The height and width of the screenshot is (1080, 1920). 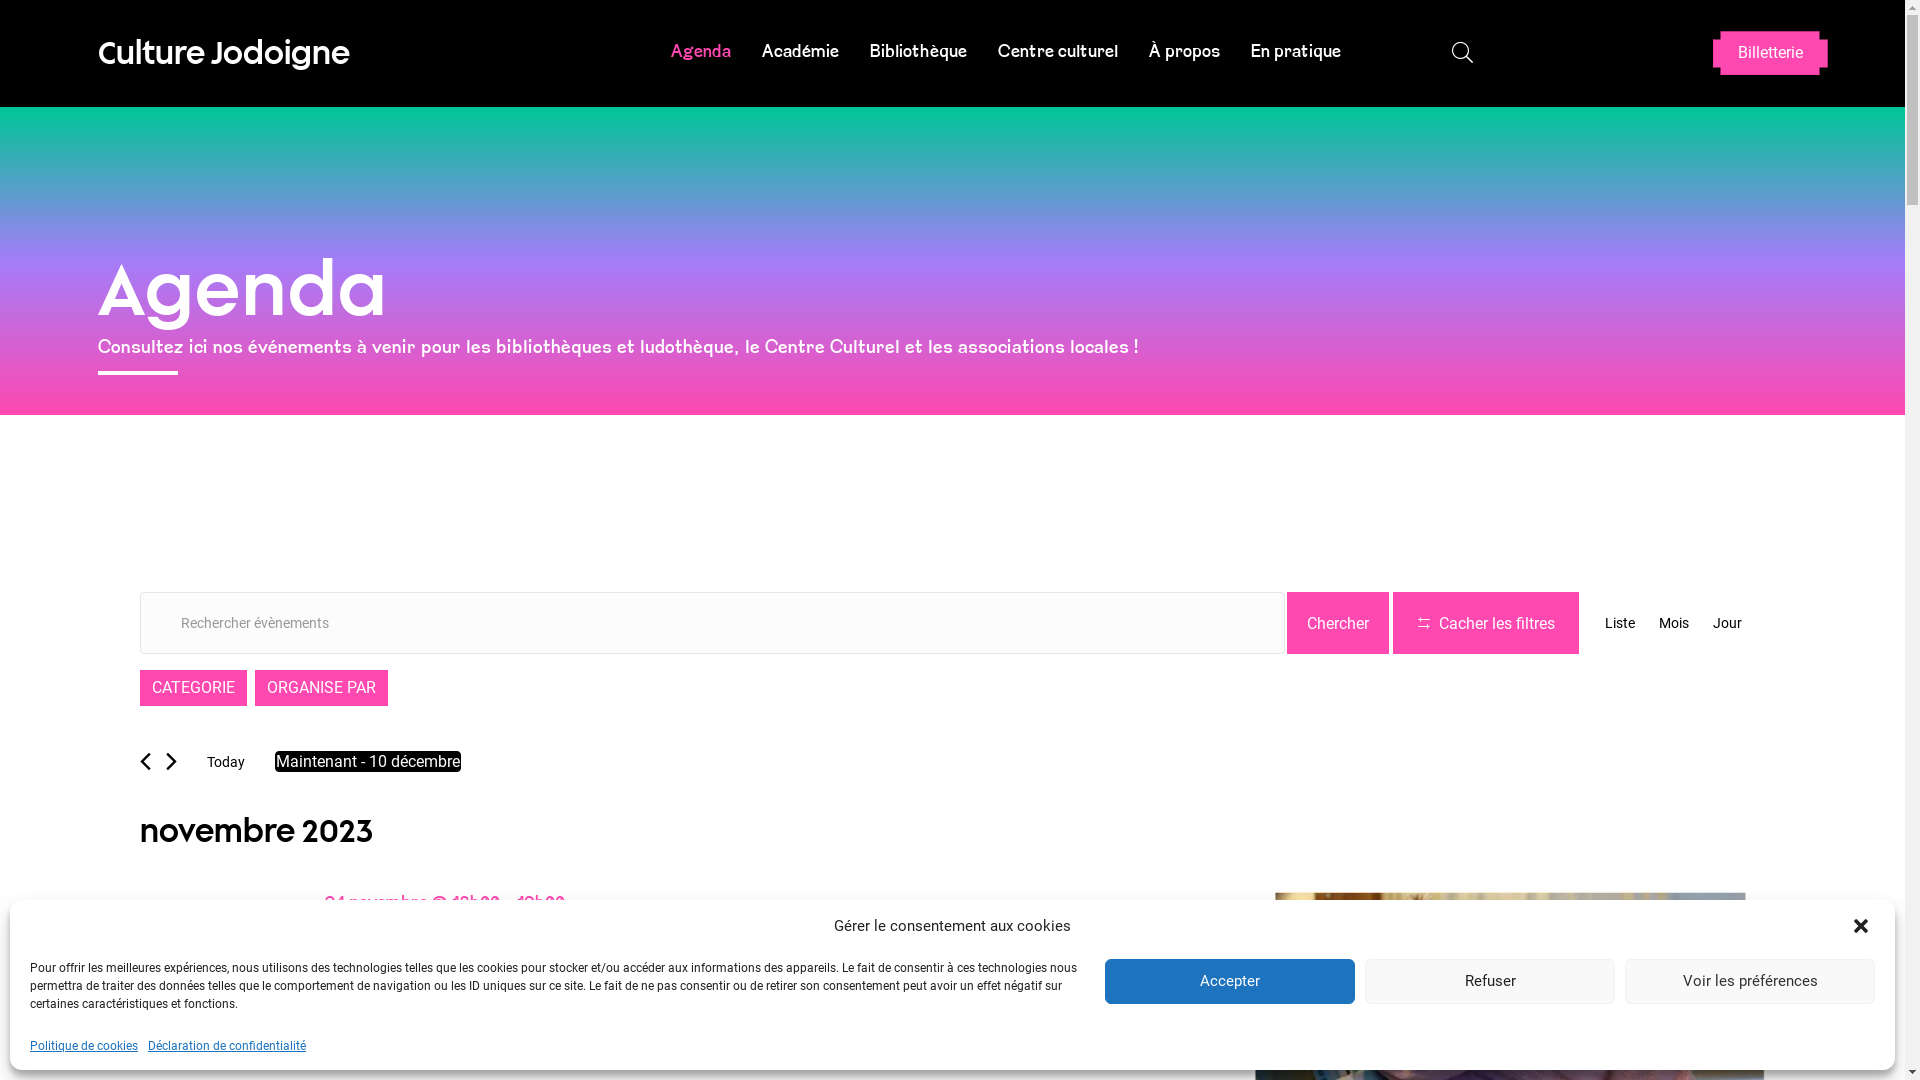 I want to click on Cacher les filtres, so click(x=1485, y=623).